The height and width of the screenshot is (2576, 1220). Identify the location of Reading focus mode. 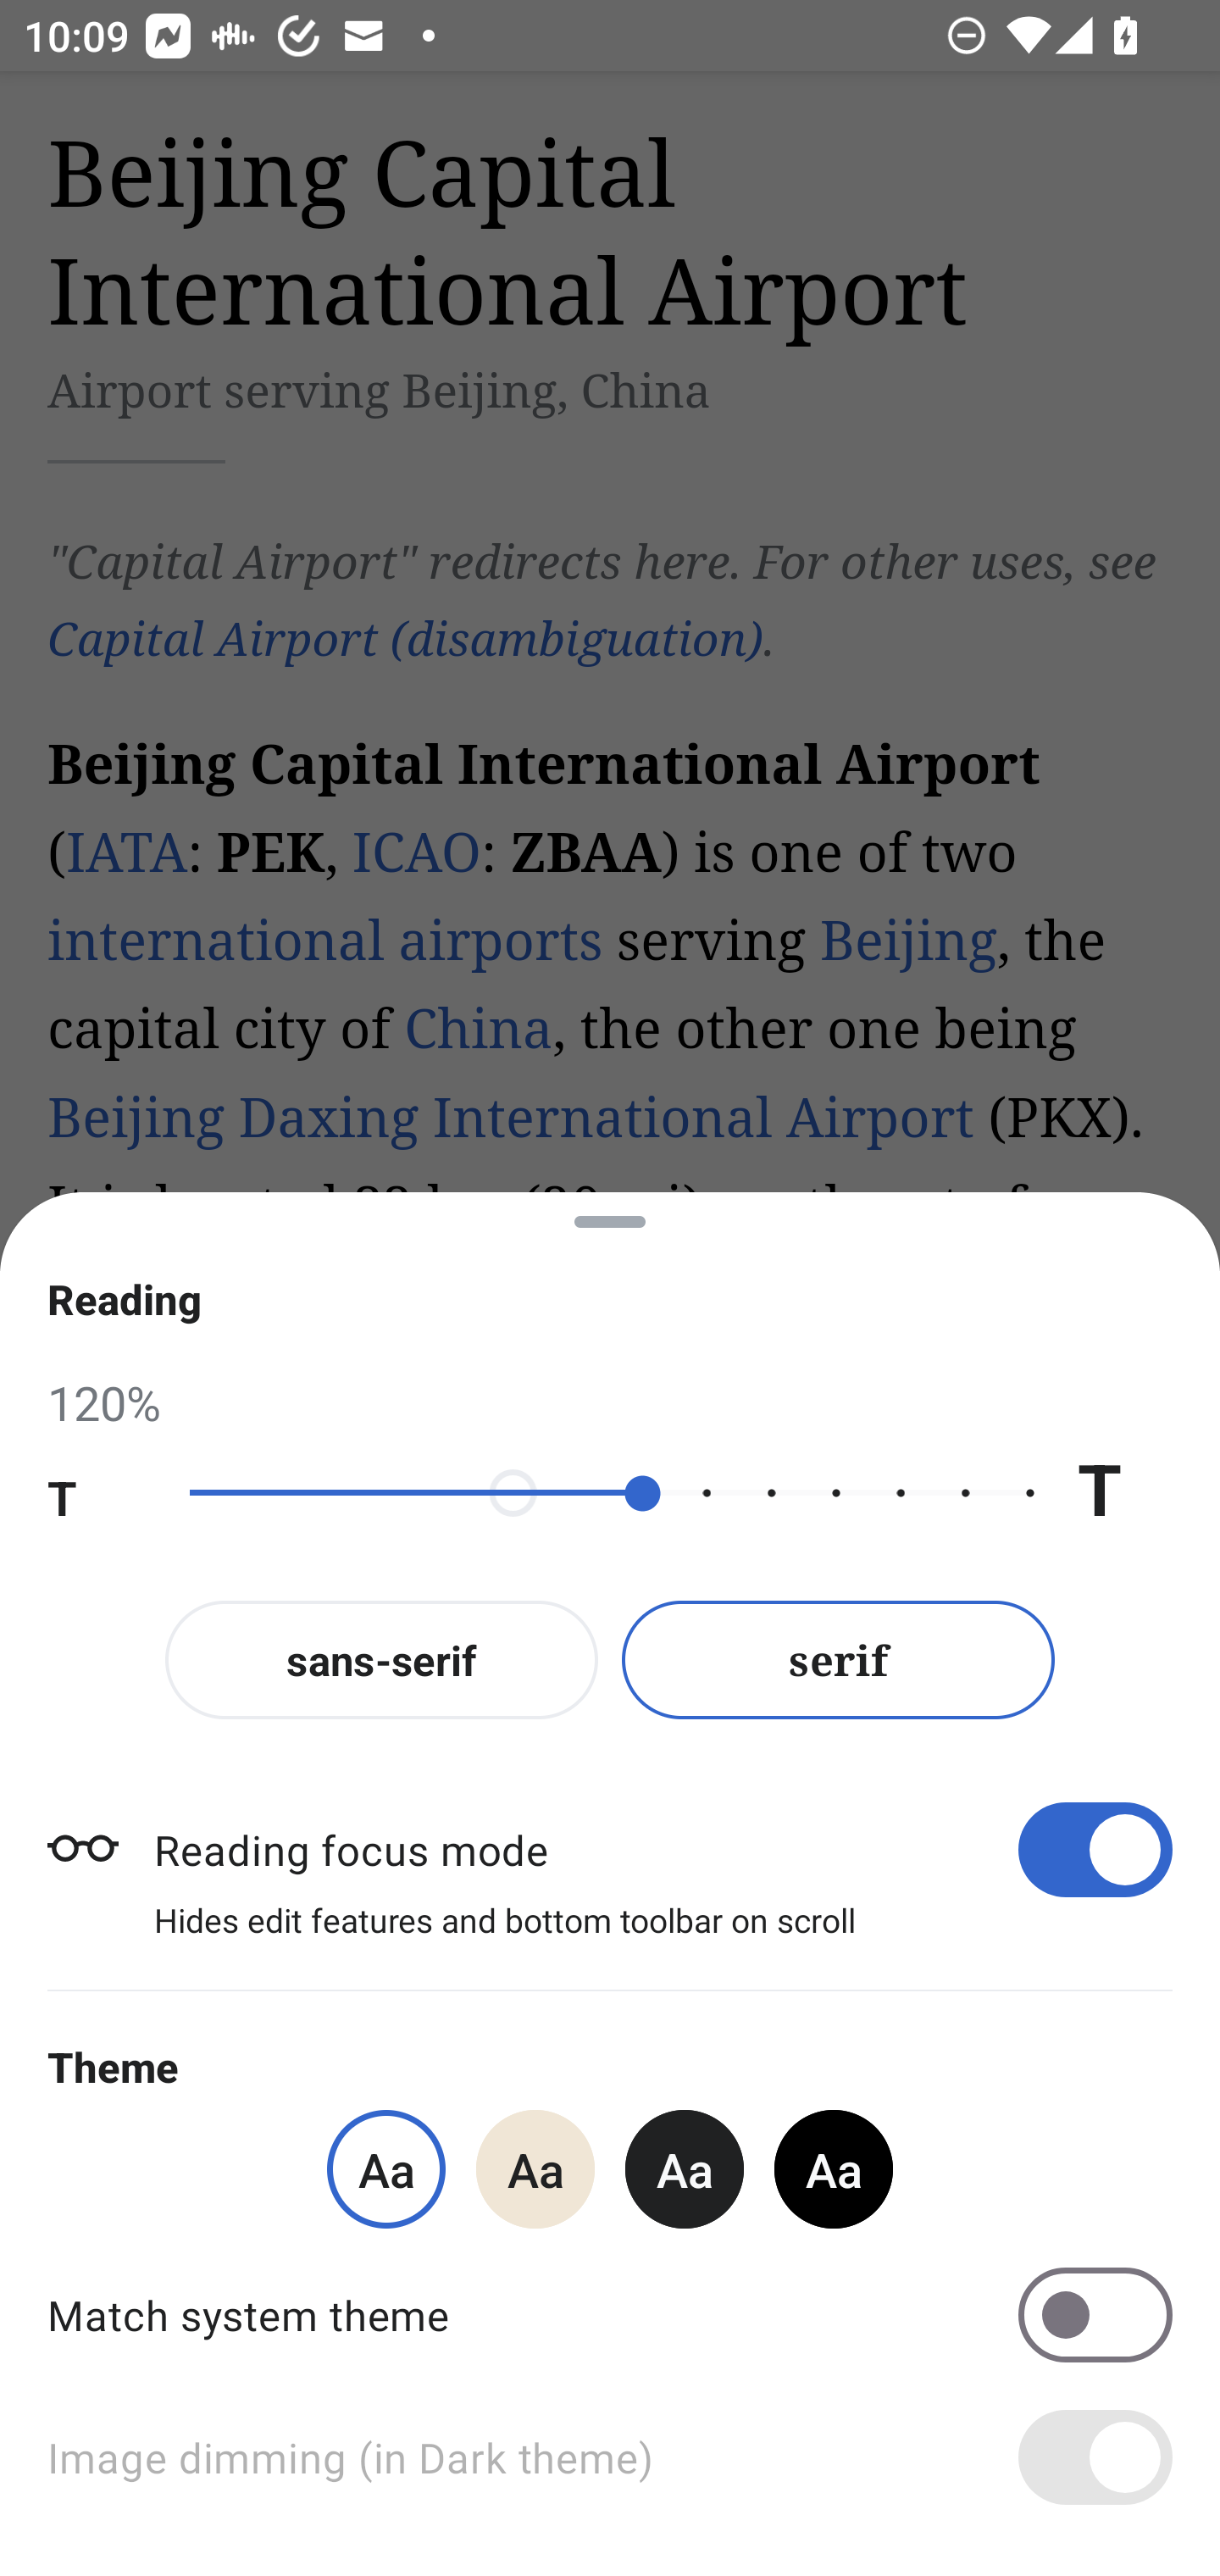
(663, 1849).